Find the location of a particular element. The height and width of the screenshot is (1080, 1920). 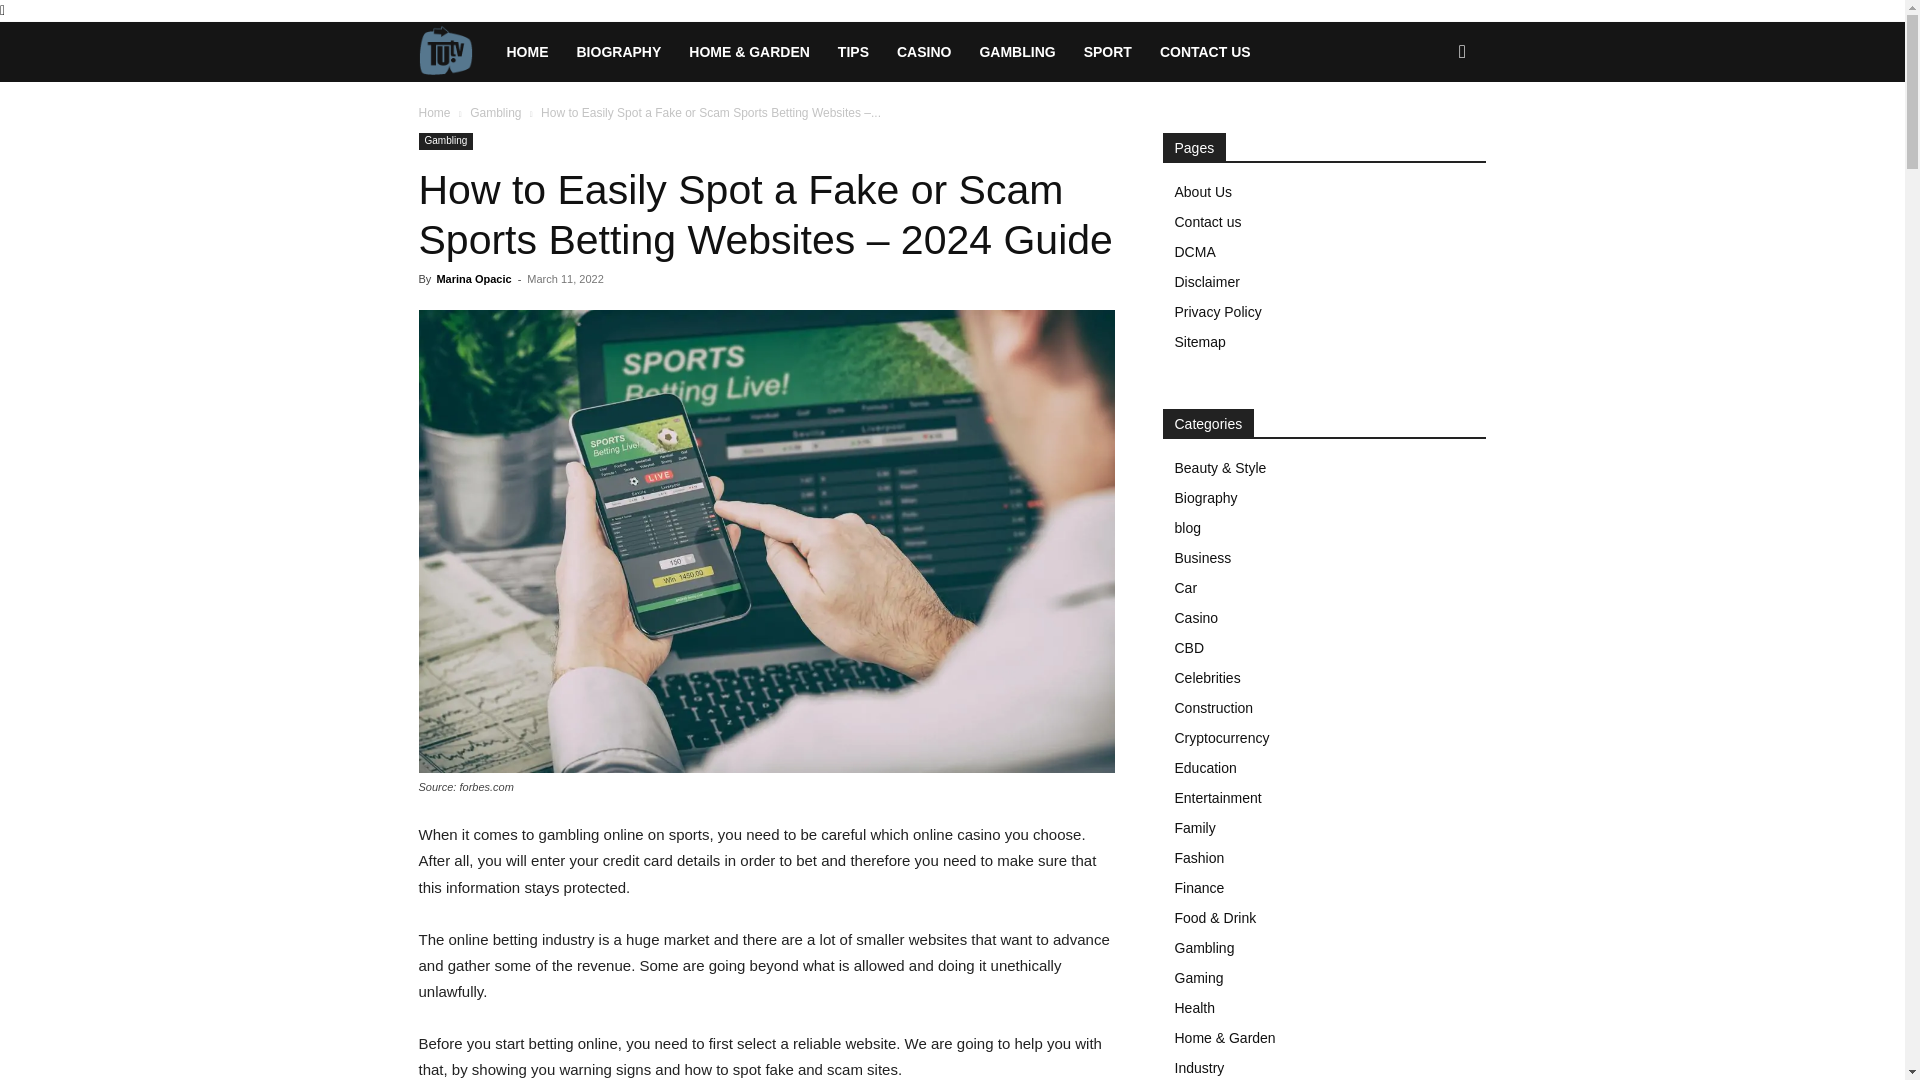

GAMBLING is located at coordinates (1017, 52).